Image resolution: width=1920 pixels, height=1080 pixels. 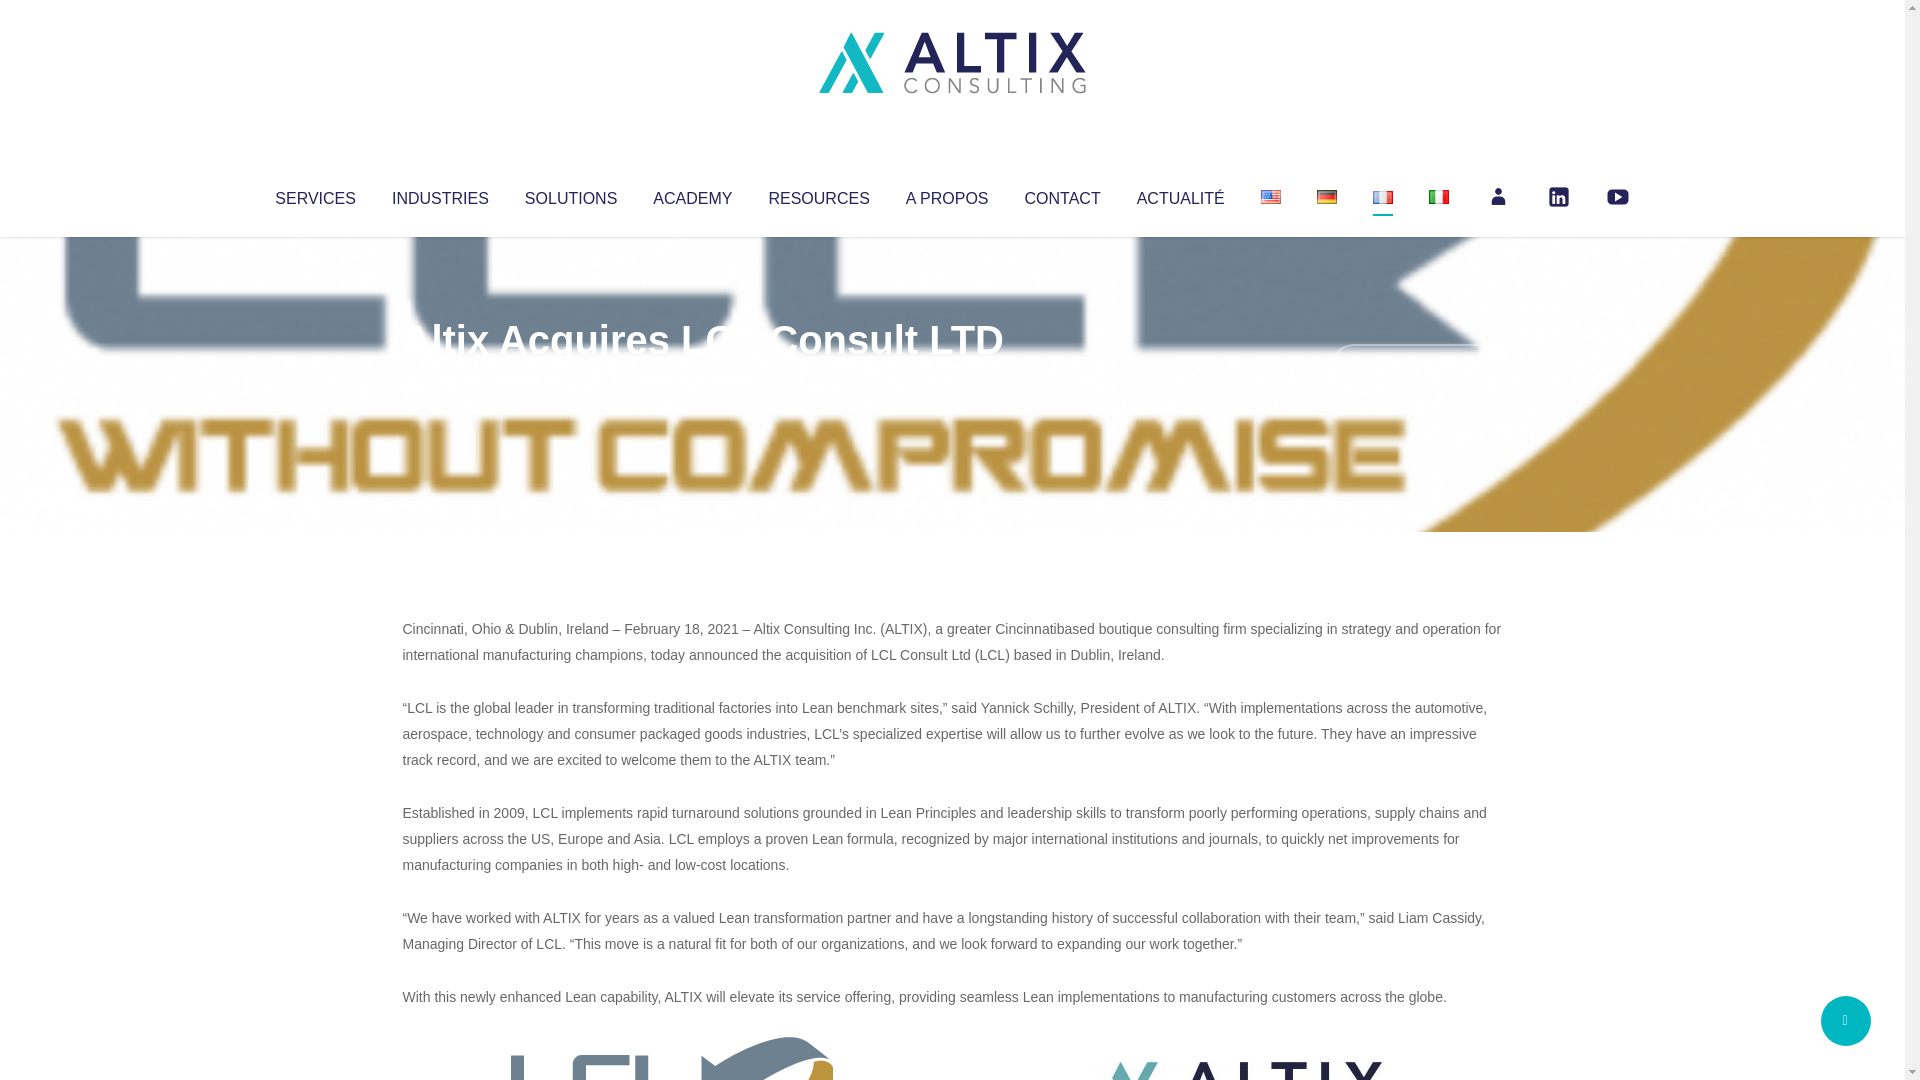 I want to click on ACADEMY, so click(x=692, y=194).